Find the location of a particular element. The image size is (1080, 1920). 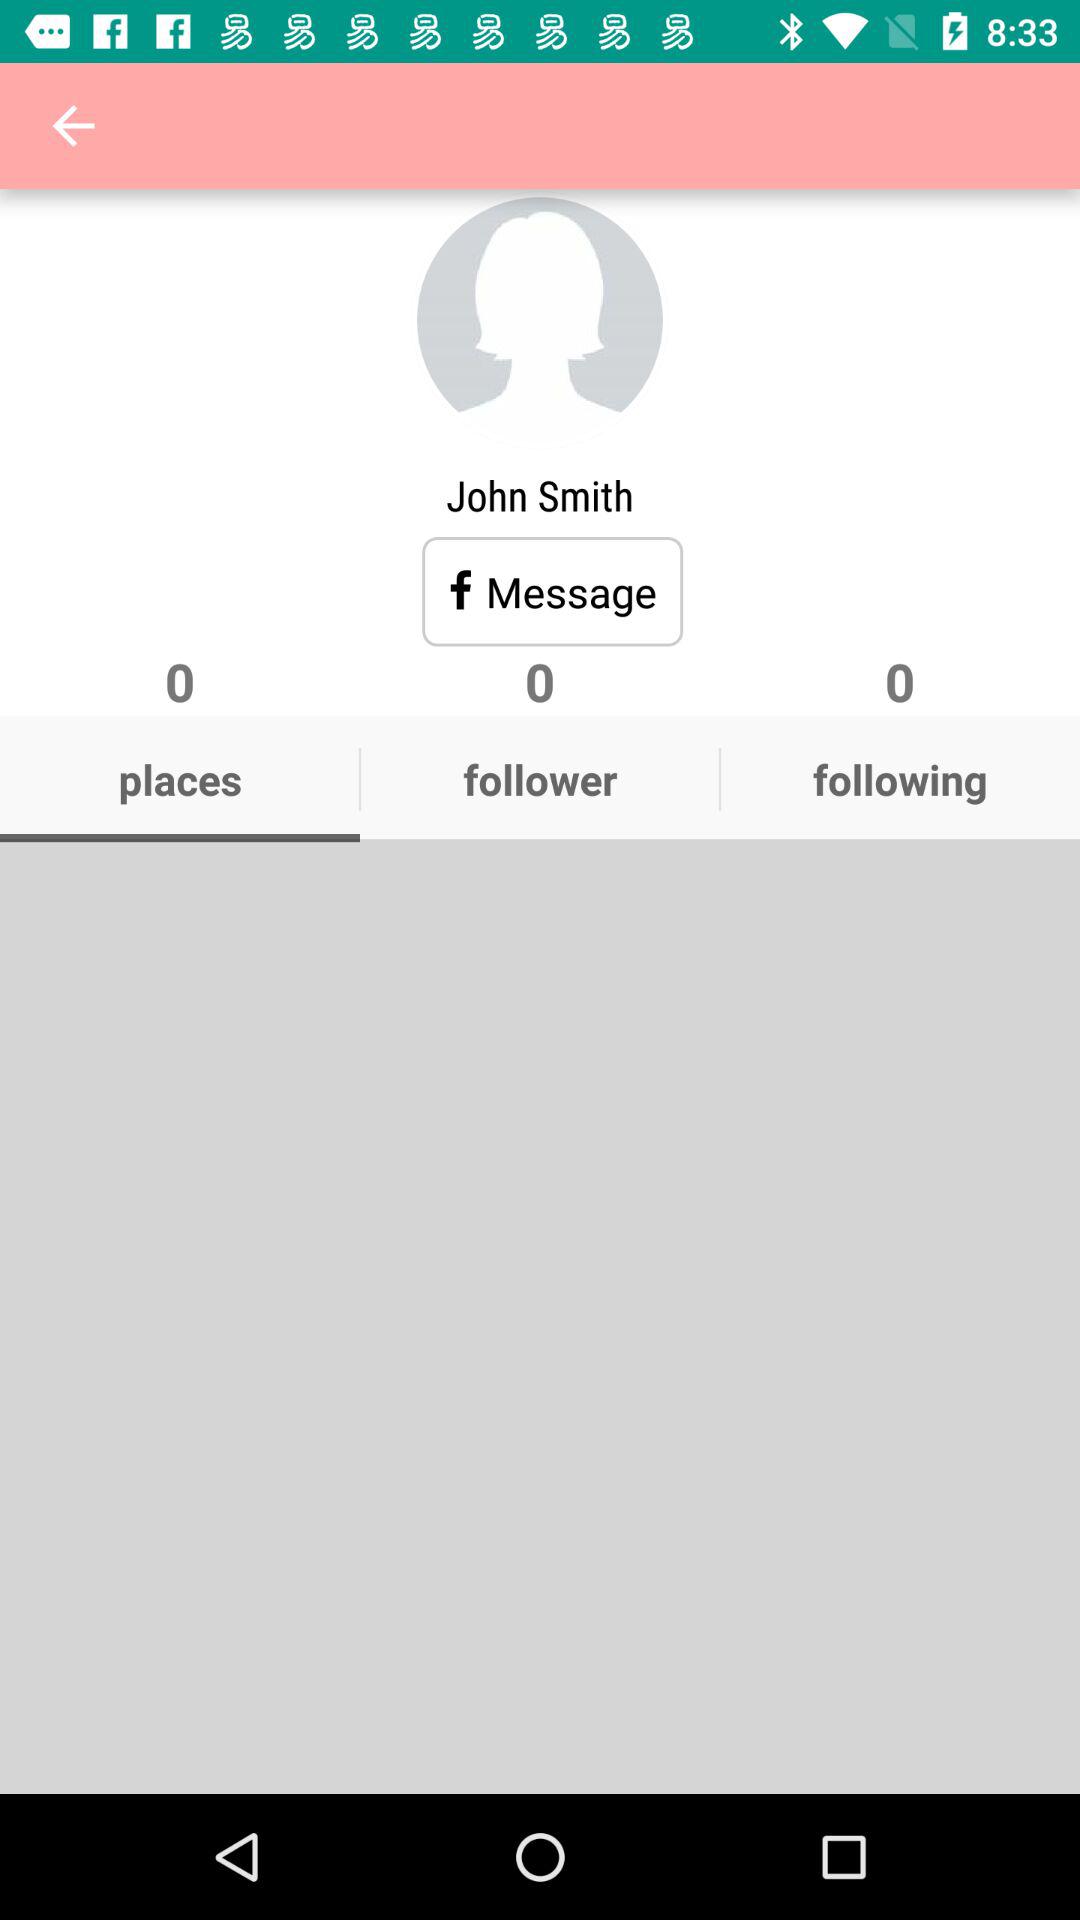

click on follower is located at coordinates (540, 779).